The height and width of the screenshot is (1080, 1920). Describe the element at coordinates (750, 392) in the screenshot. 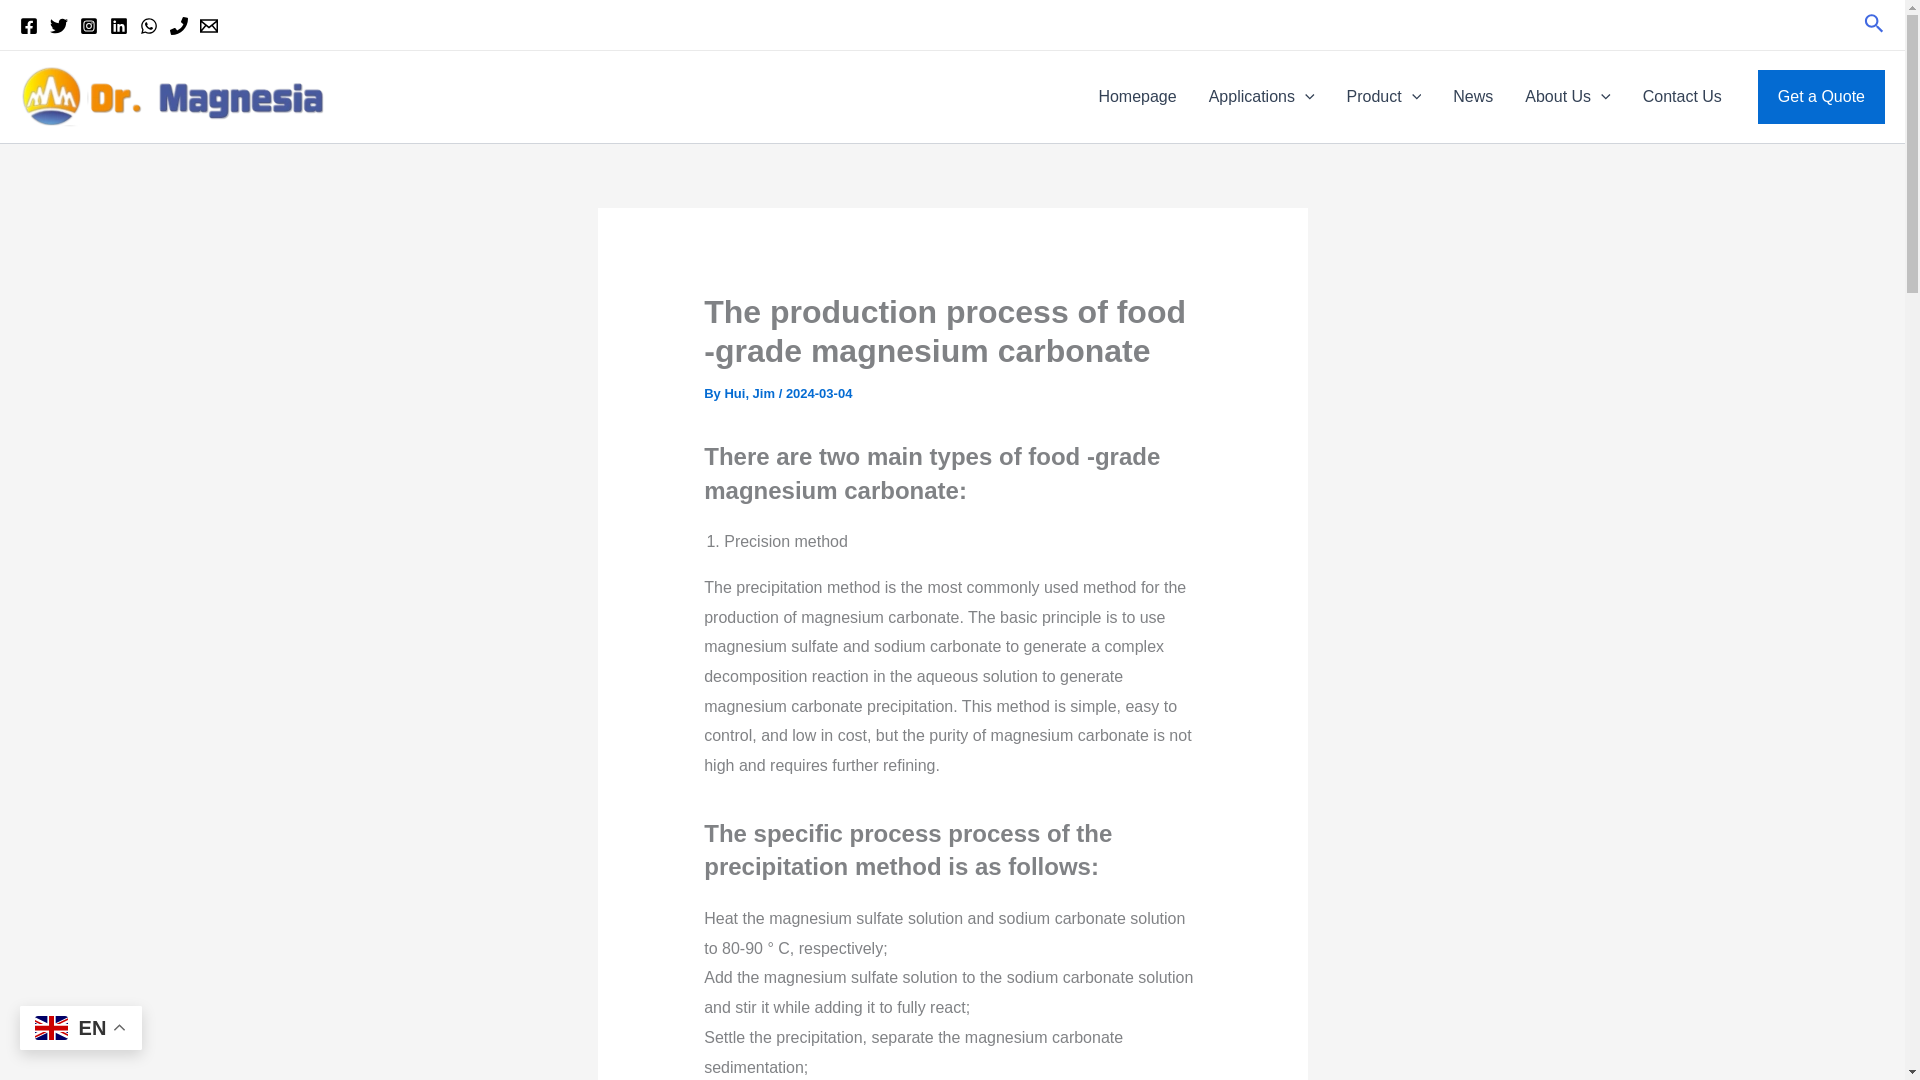

I see `View all posts by Hui, Jim` at that location.